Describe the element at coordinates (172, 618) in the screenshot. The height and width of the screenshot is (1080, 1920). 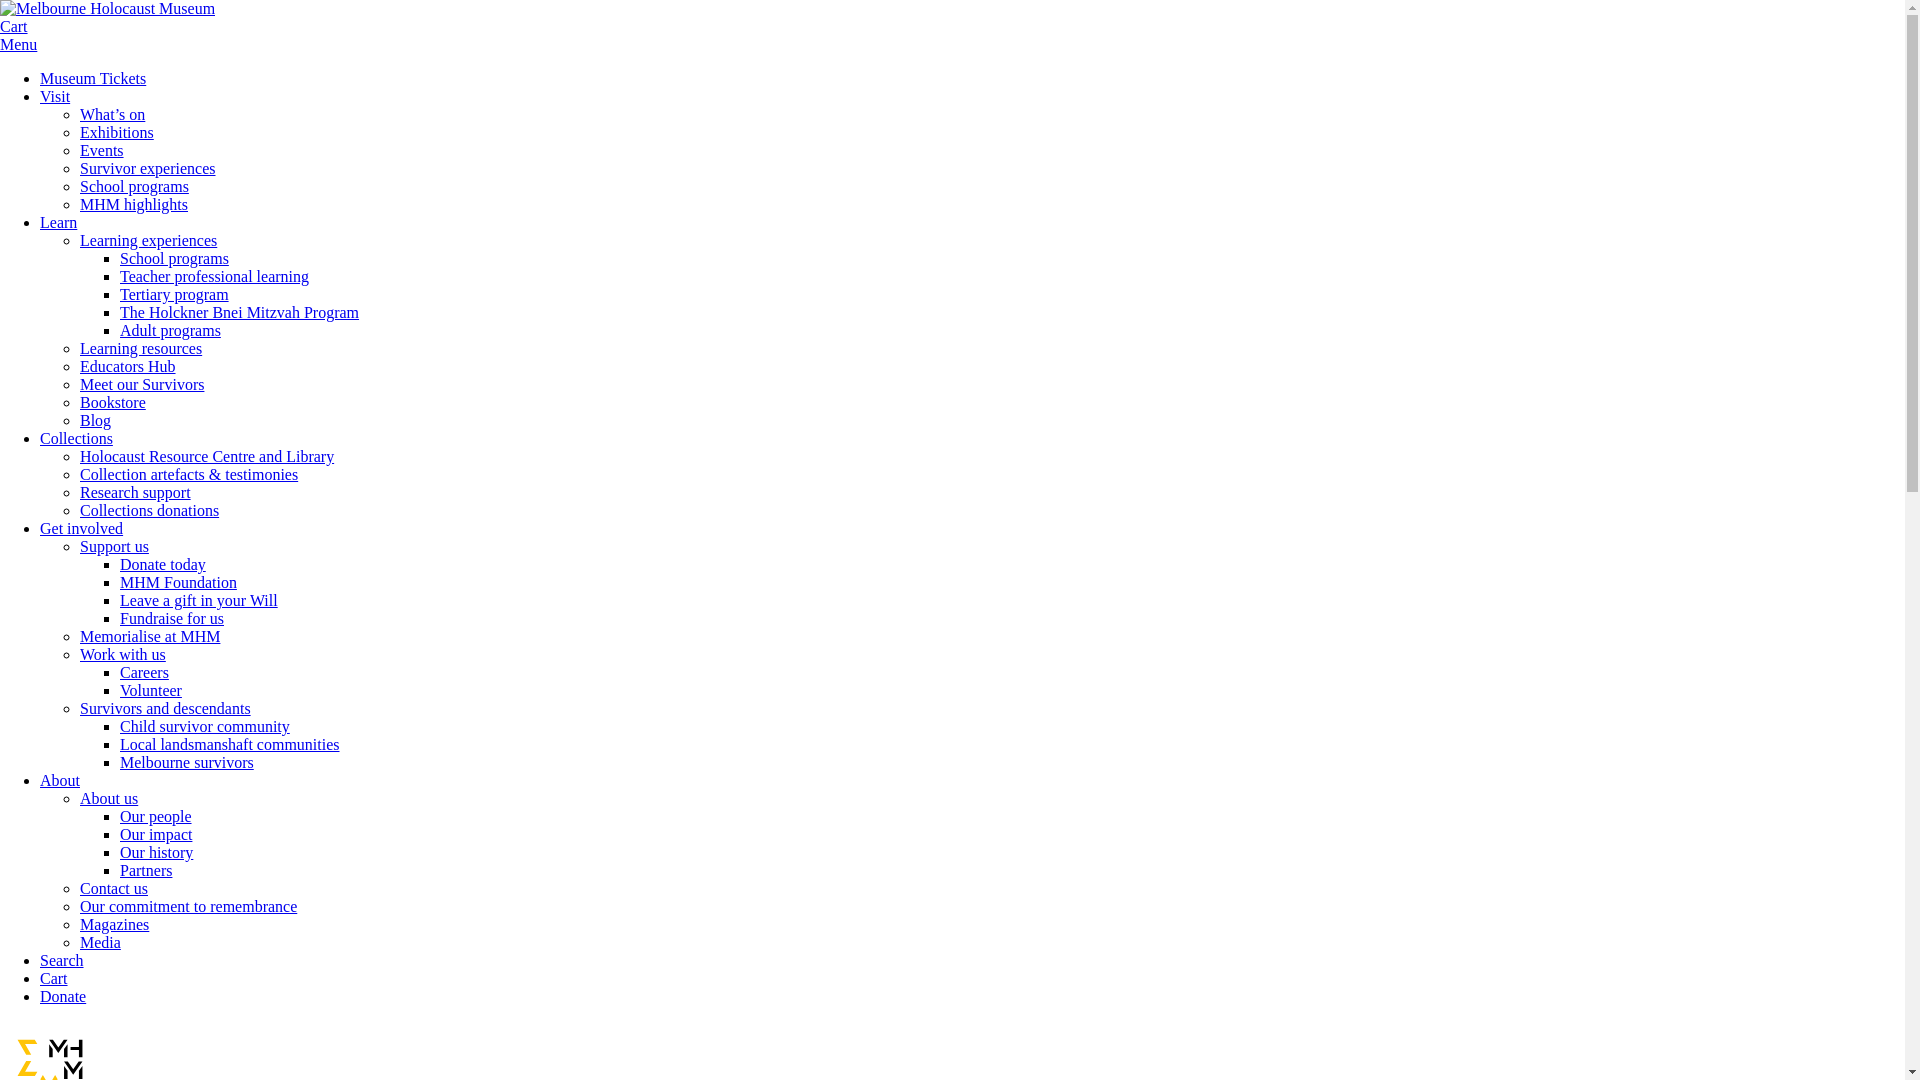
I see `Fundraise for us` at that location.